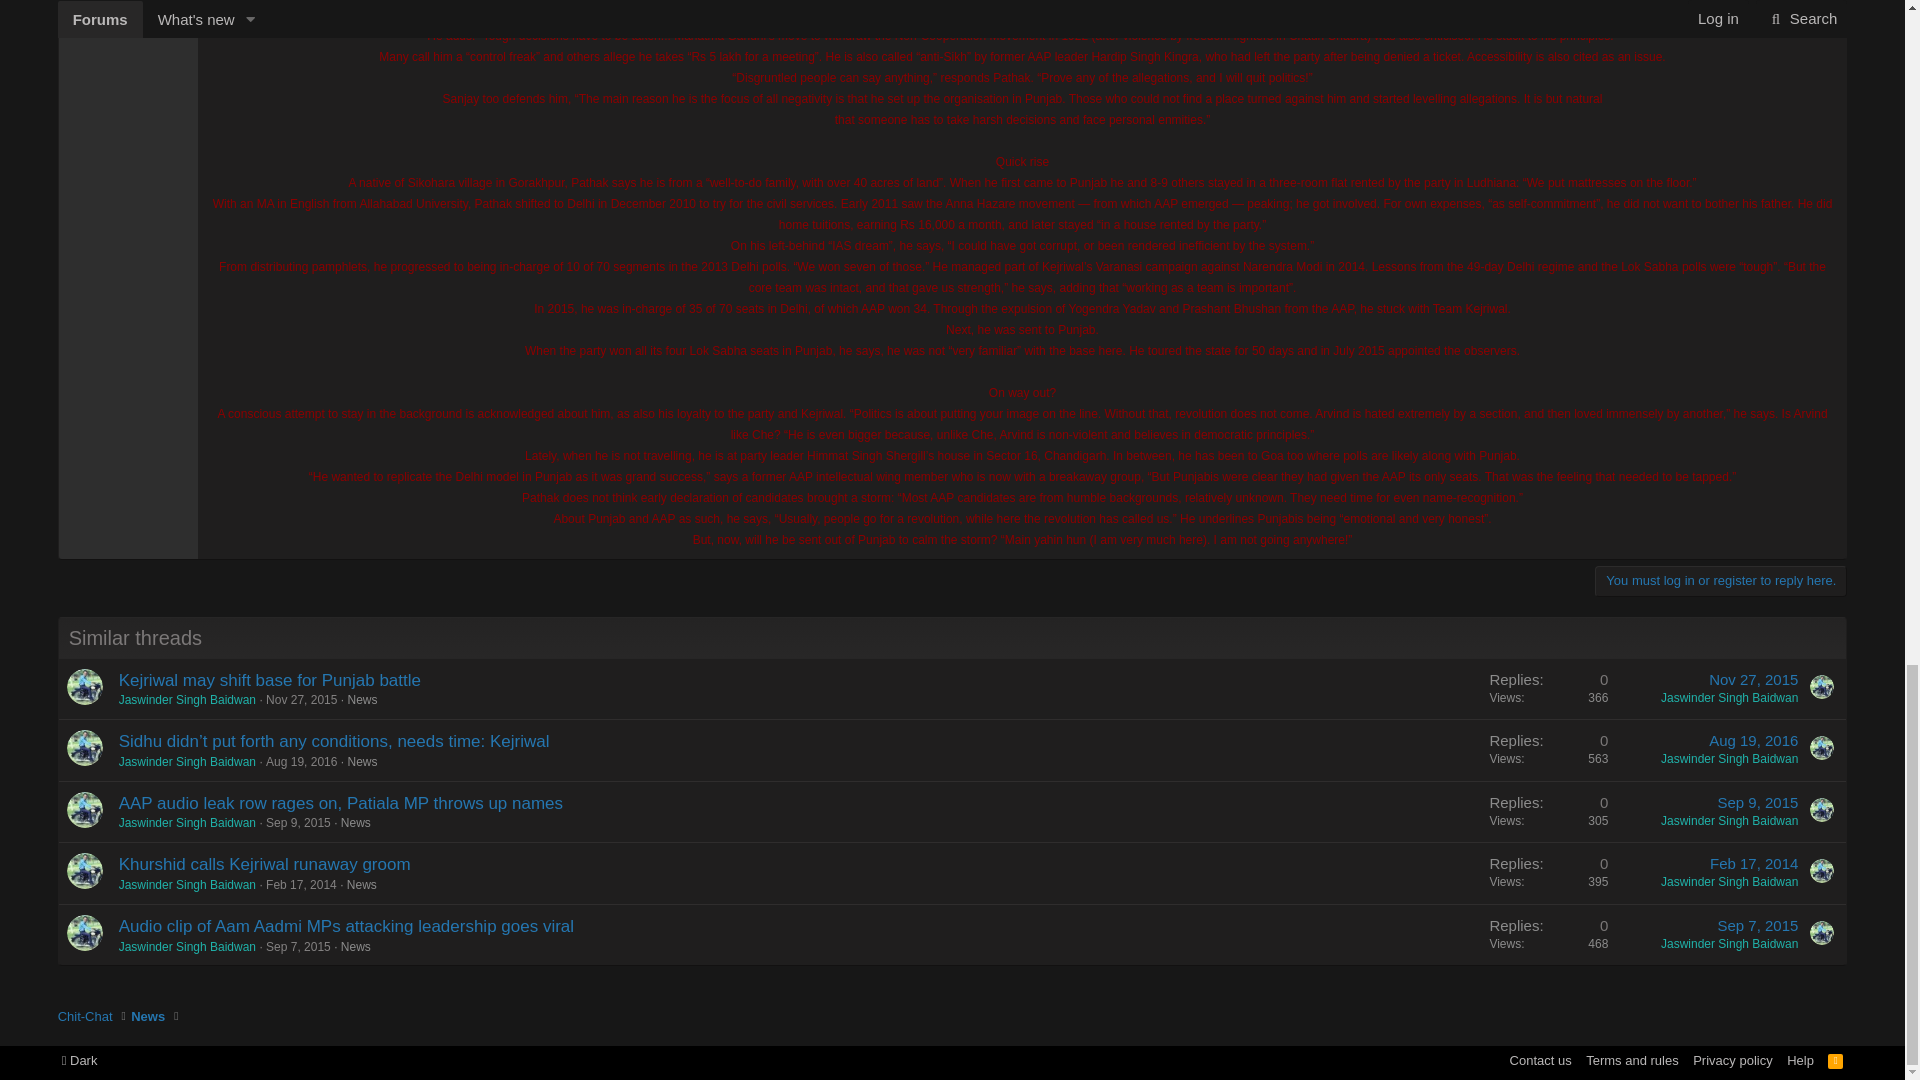  What do you see at coordinates (302, 700) in the screenshot?
I see `Nov 27, 2015 at 9:39 AM` at bounding box center [302, 700].